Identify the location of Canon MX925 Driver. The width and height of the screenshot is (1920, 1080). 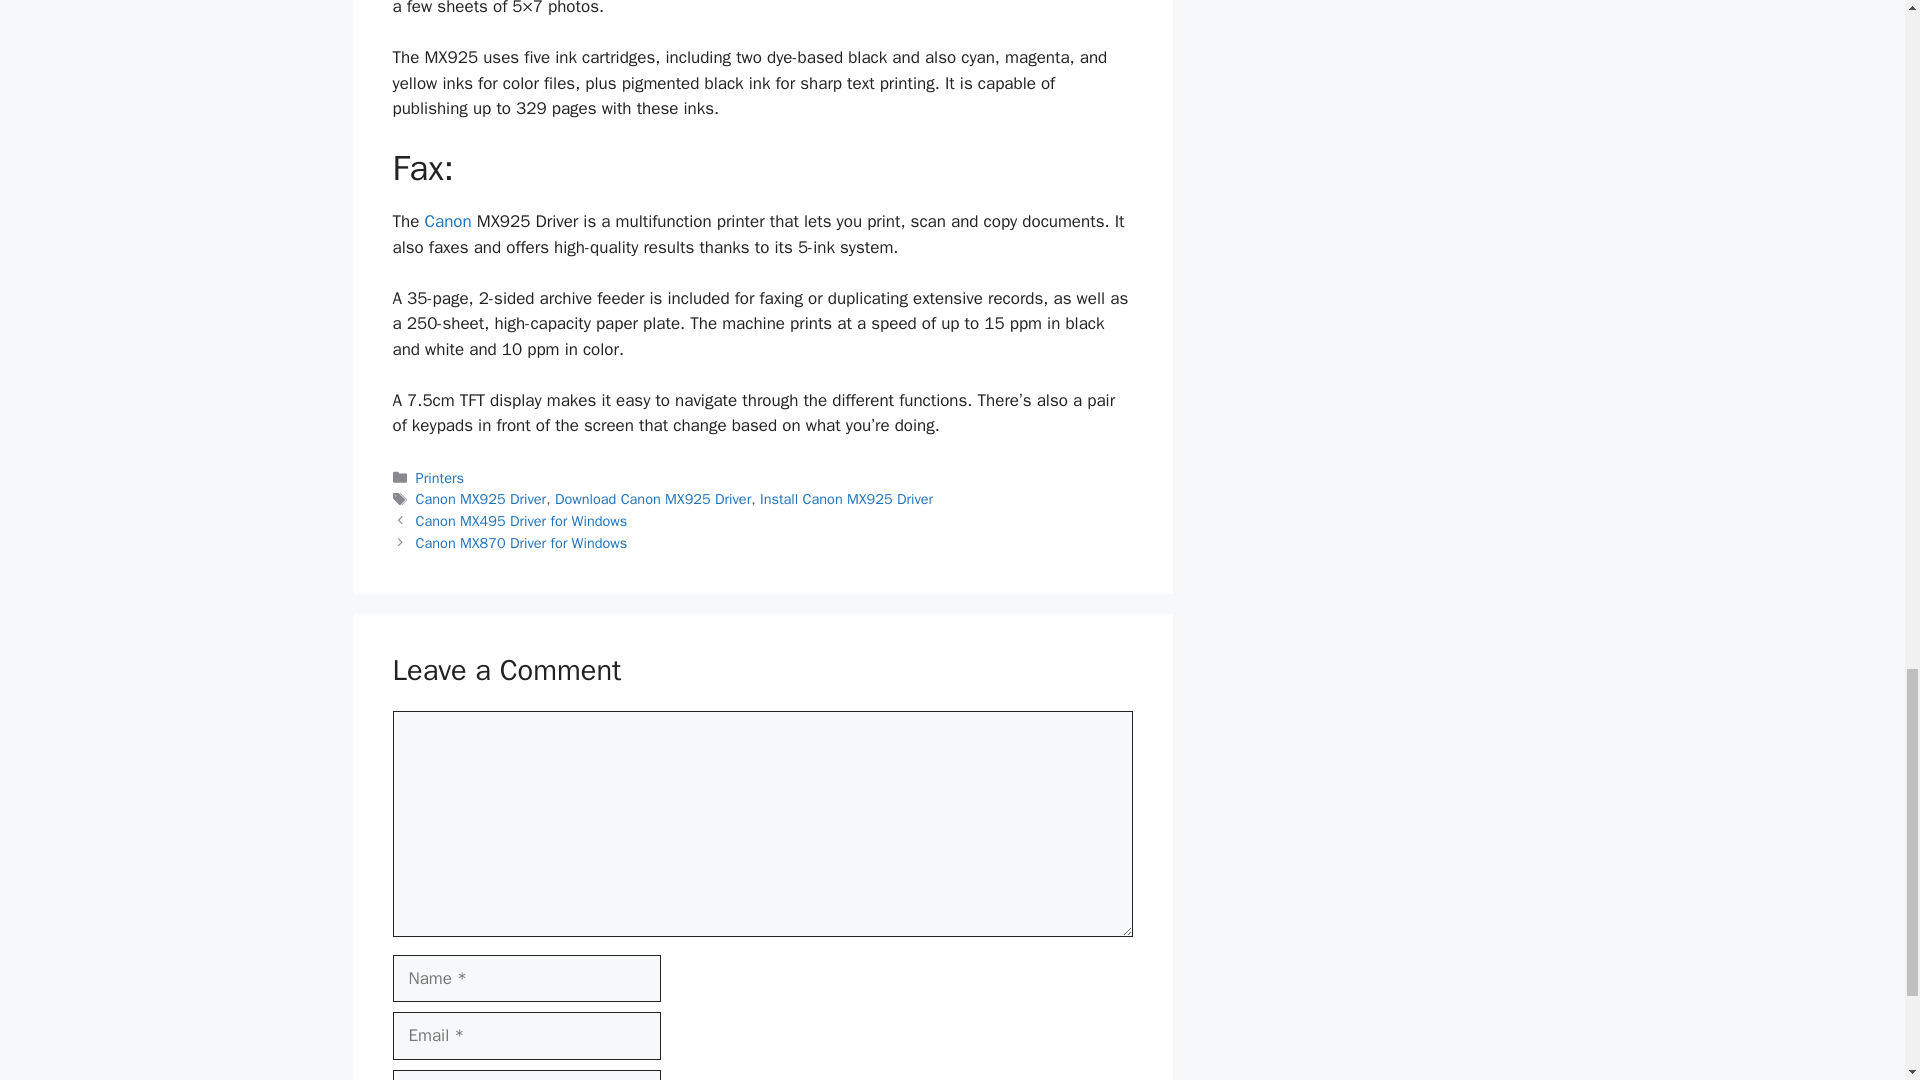
(482, 498).